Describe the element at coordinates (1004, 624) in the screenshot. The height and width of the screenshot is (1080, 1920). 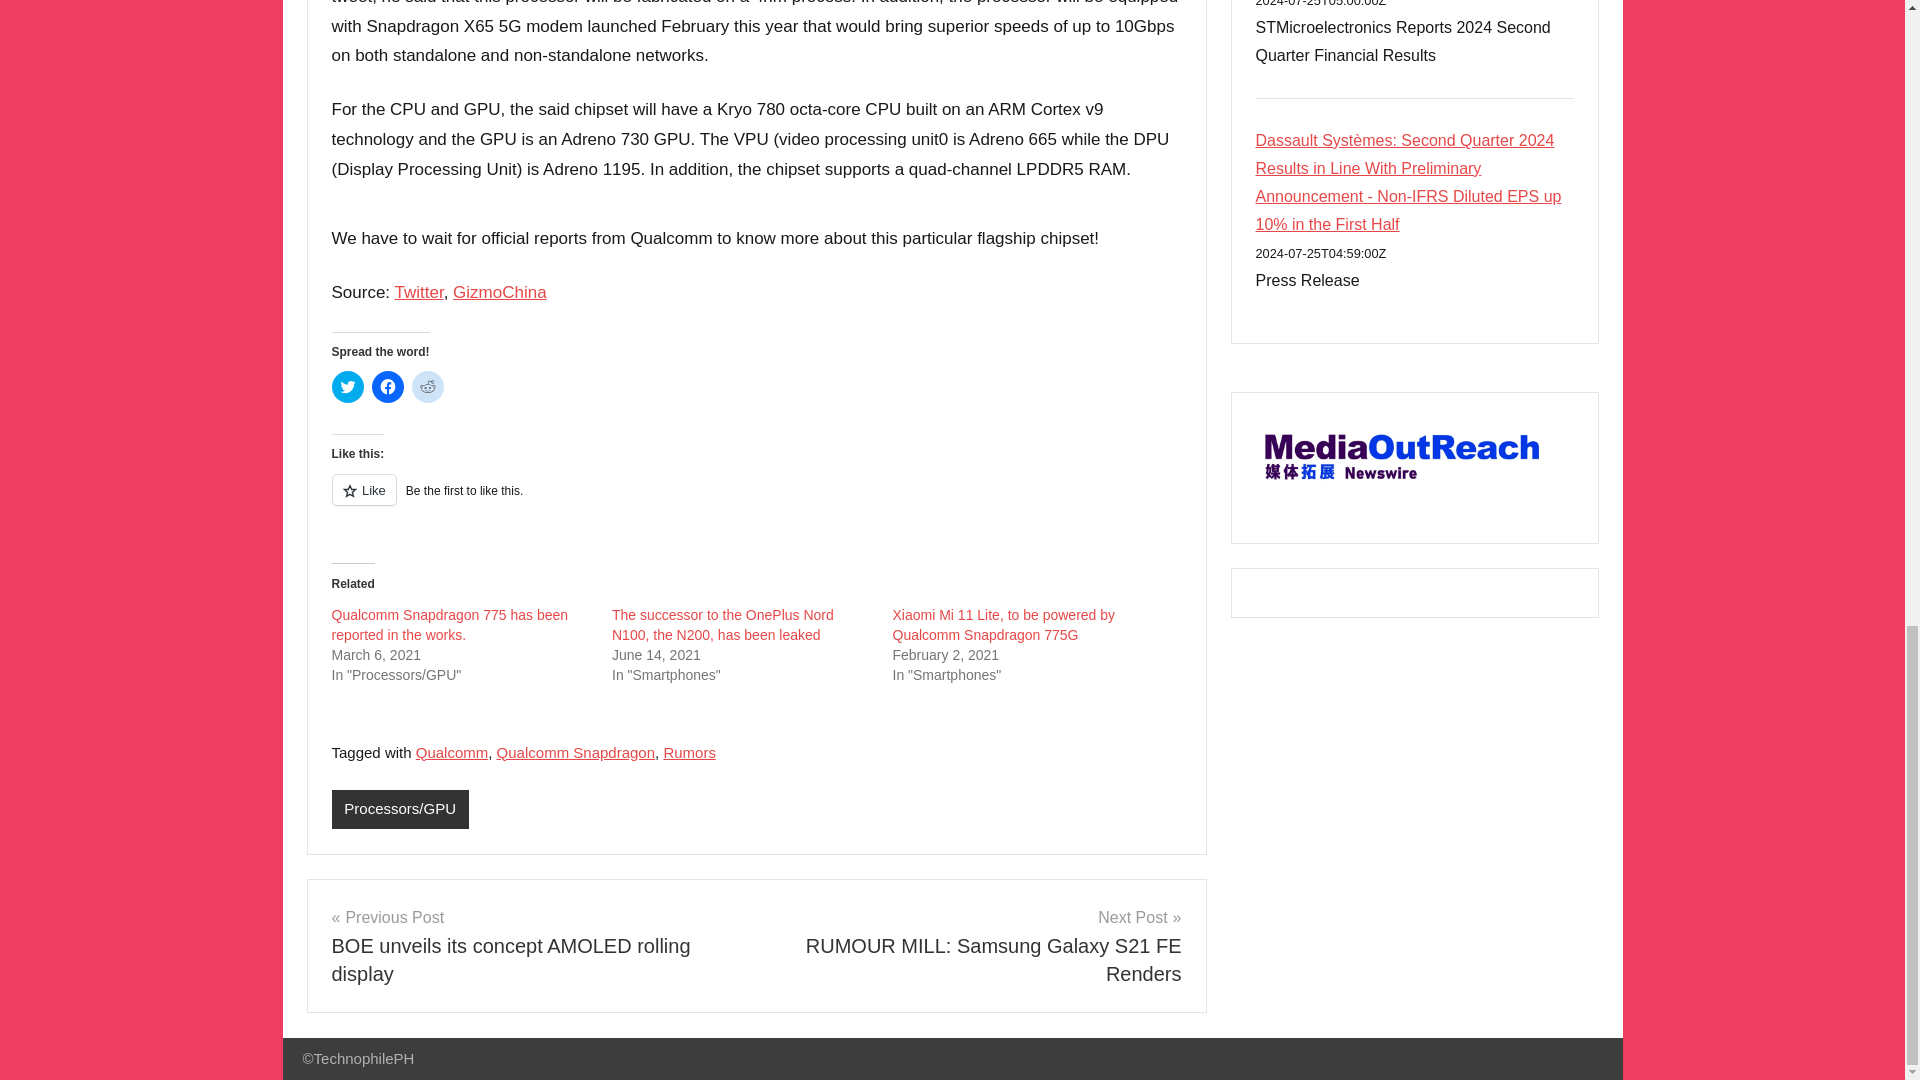
I see `Xiaomi Mi 11 Lite, to be powered by Qualcomm Snapdragon 775G` at that location.